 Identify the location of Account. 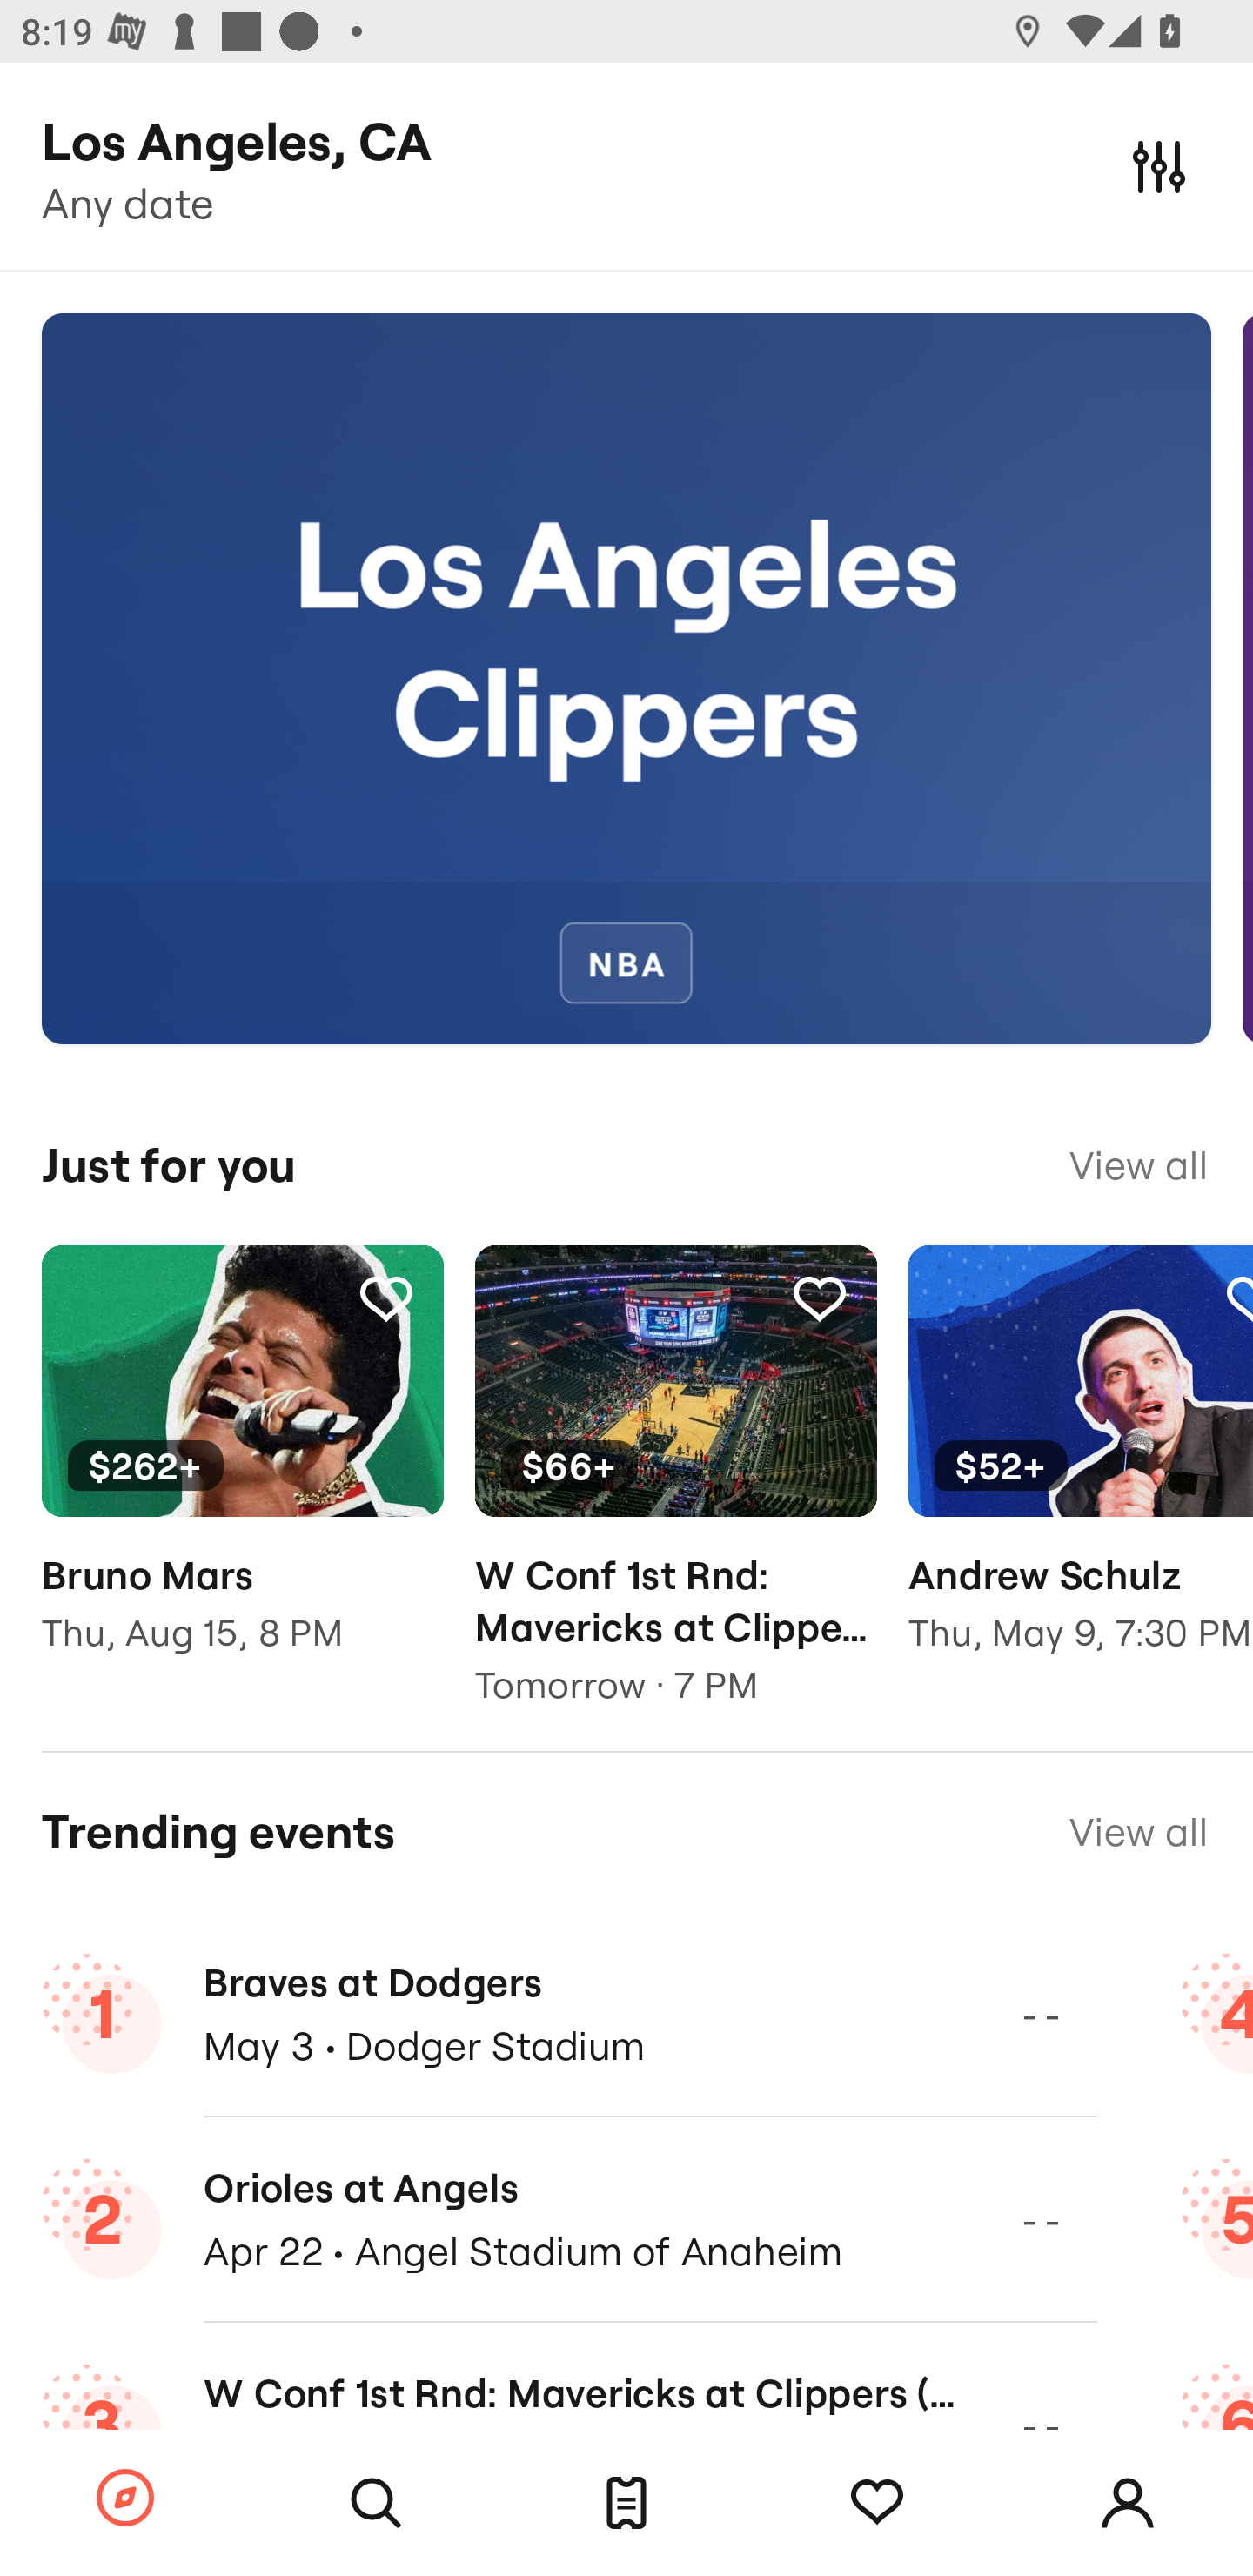
(1128, 2503).